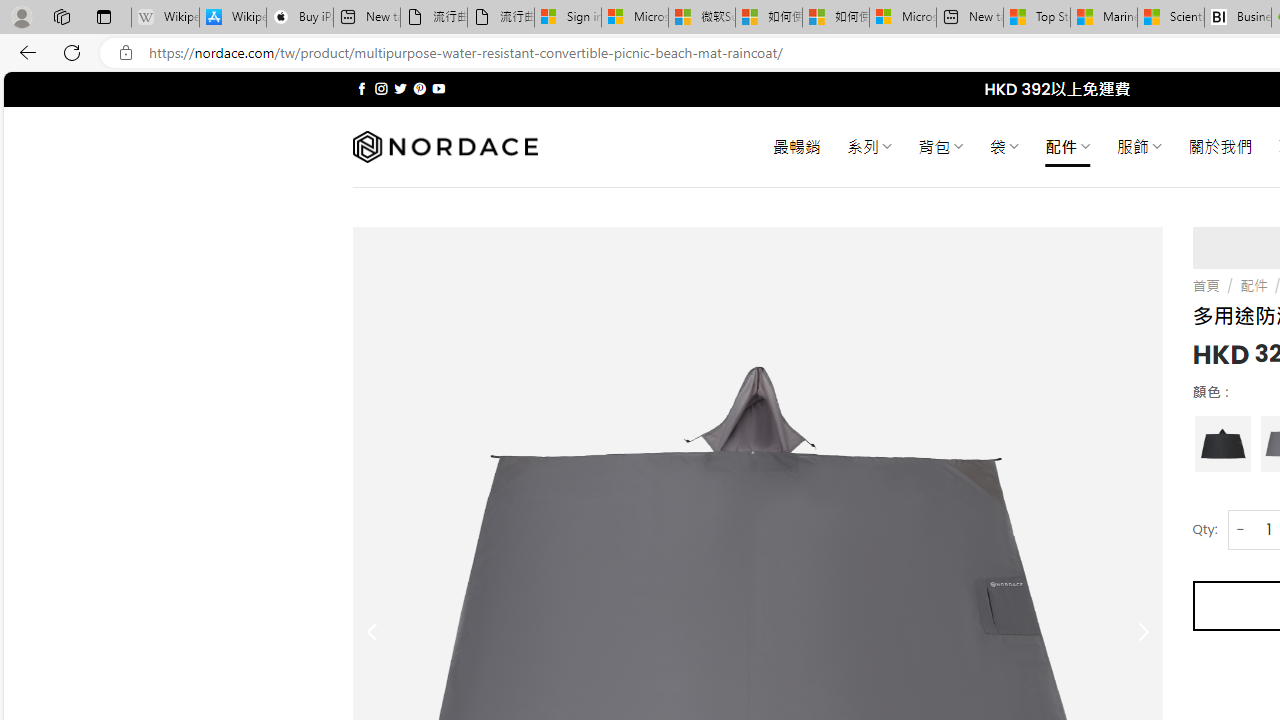 The height and width of the screenshot is (720, 1280). Describe the element at coordinates (420, 88) in the screenshot. I see `Follow on Pinterest` at that location.